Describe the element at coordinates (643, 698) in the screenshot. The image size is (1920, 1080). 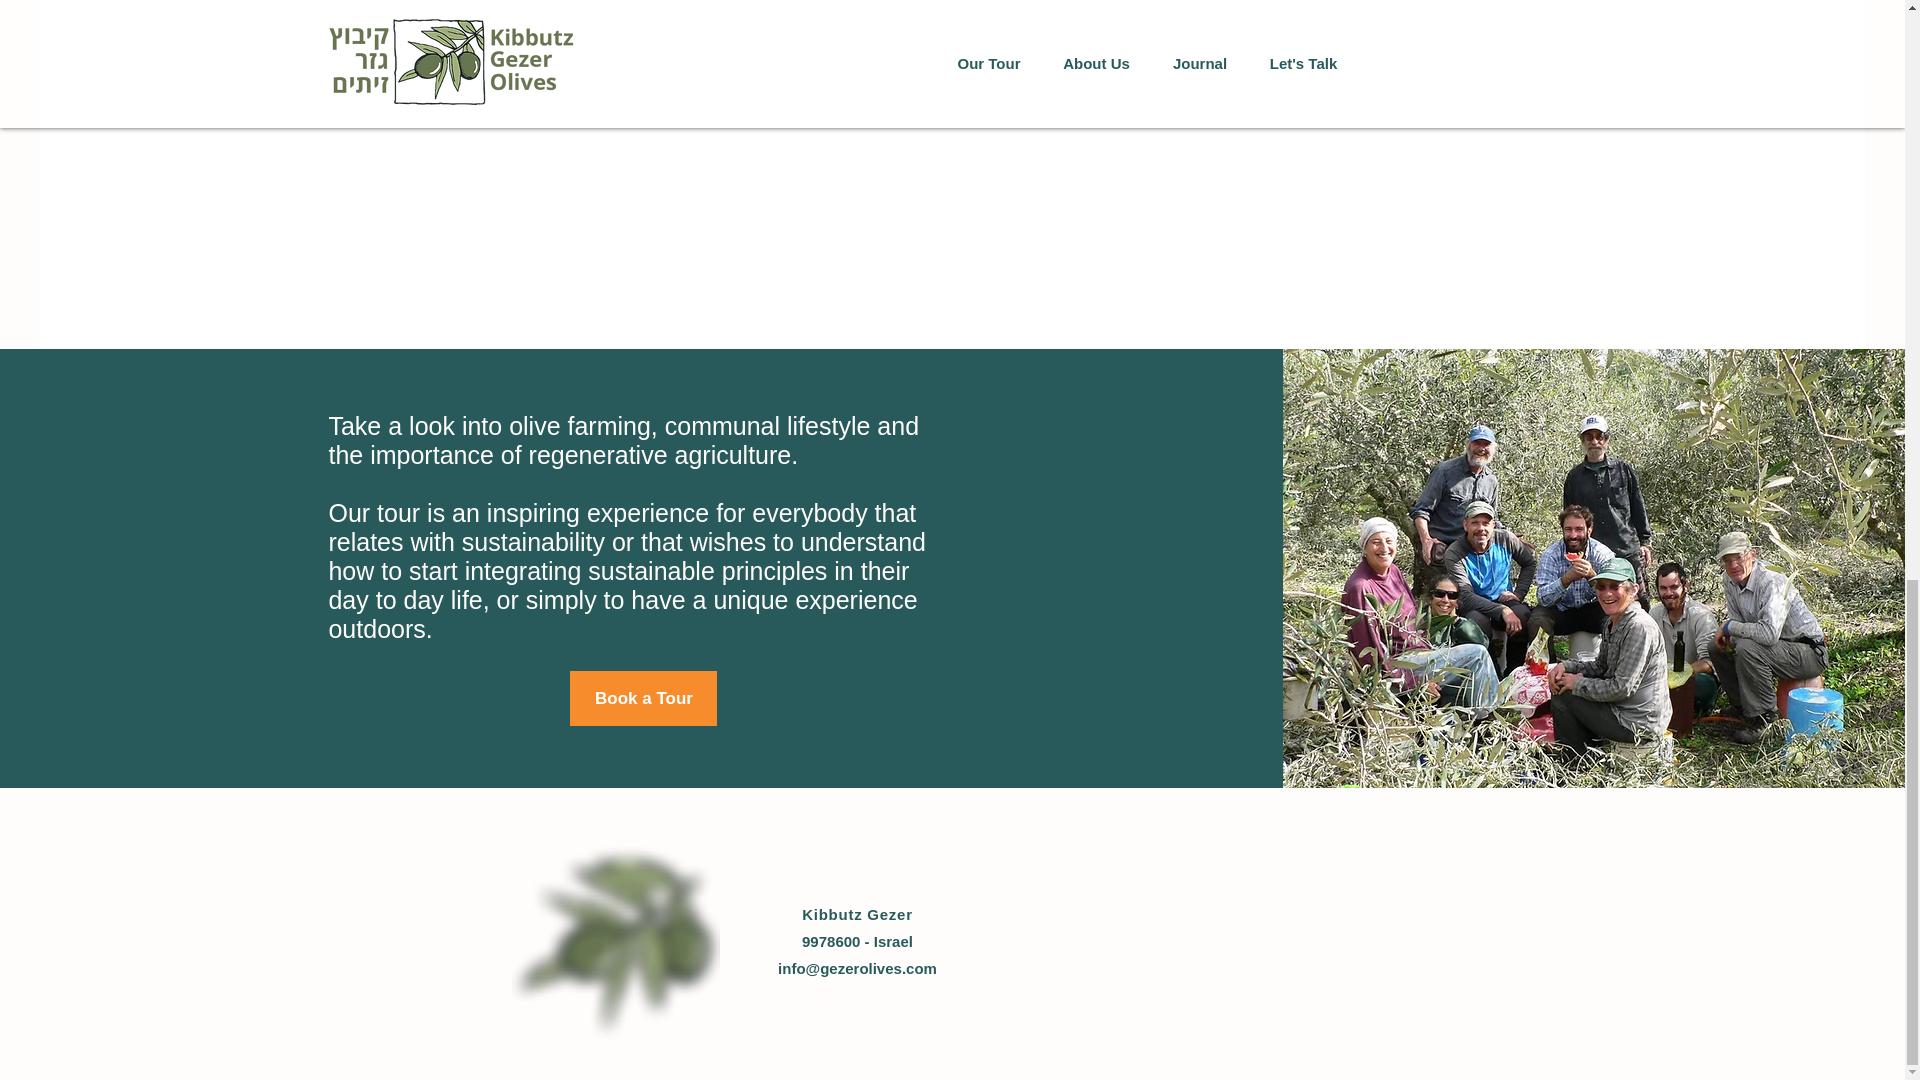
I see `Book a Tour` at that location.